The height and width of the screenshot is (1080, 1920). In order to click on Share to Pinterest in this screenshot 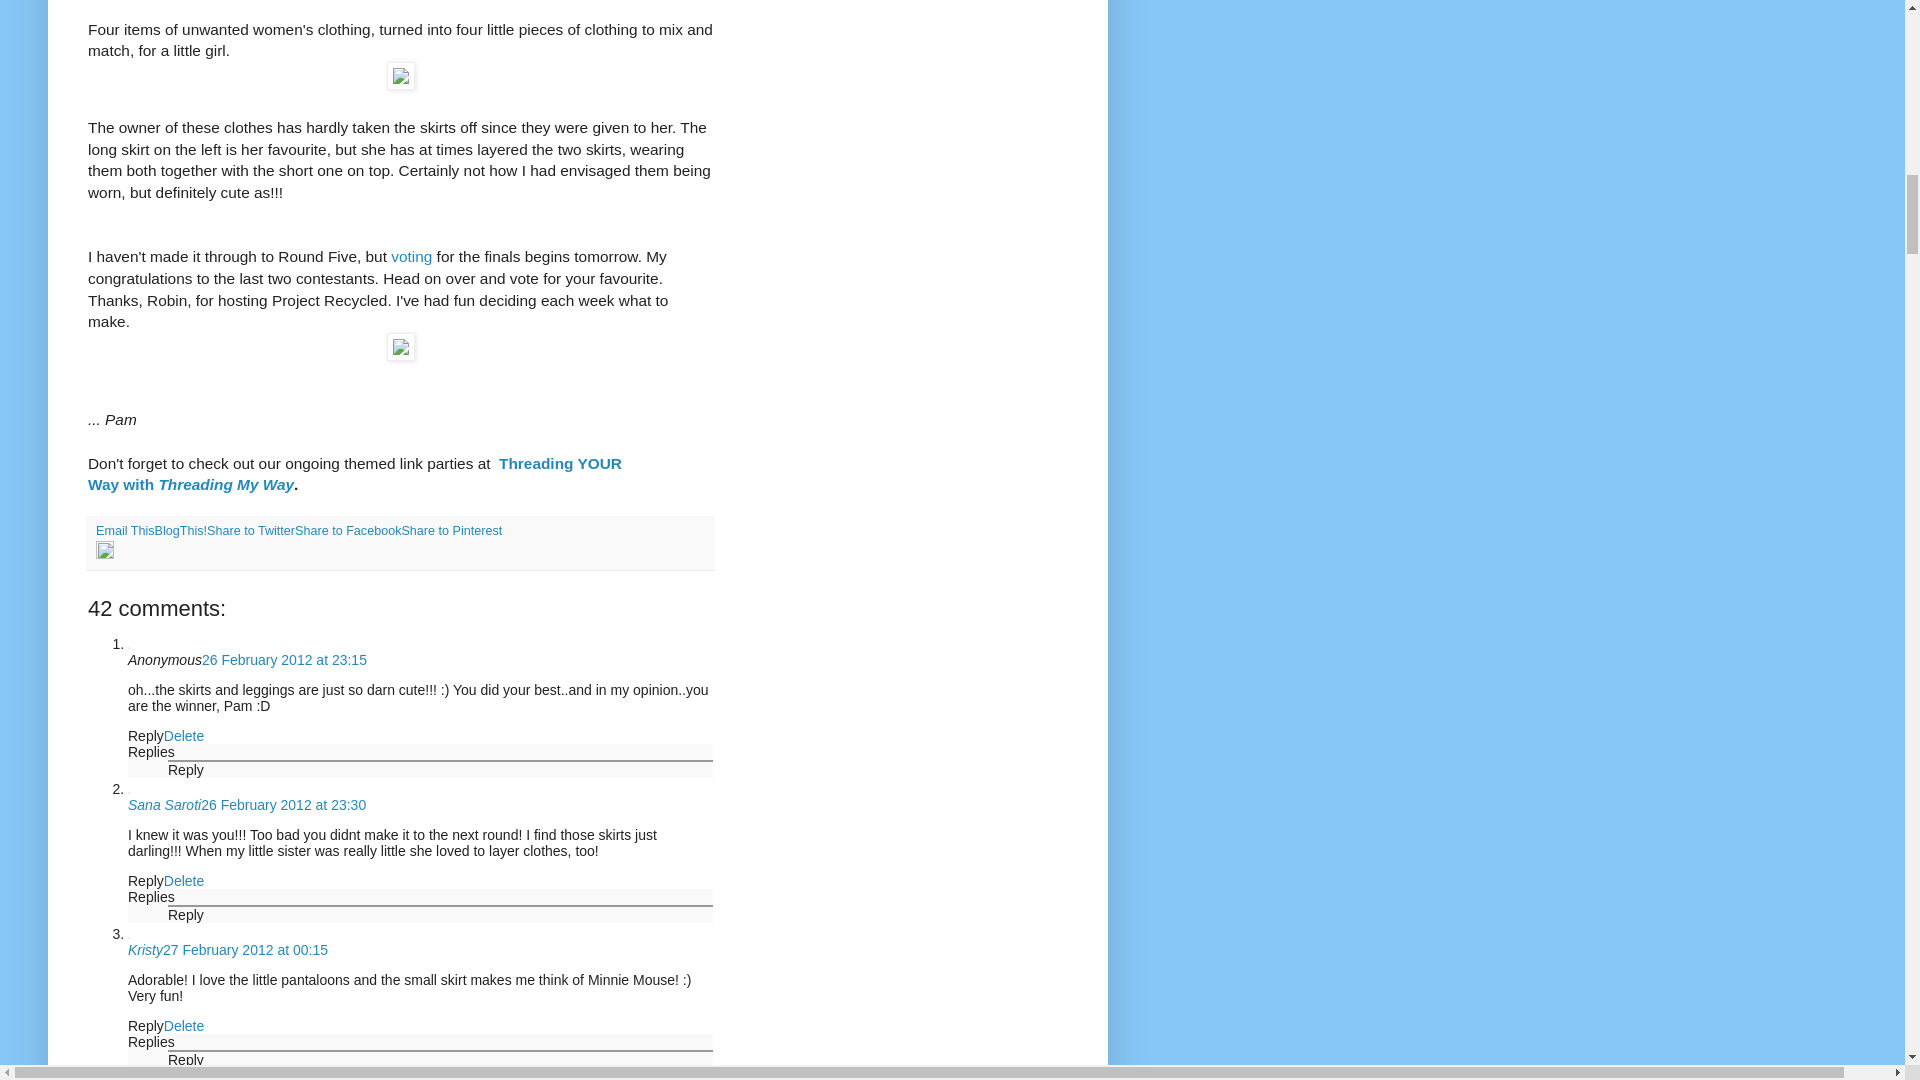, I will do `click(451, 530)`.